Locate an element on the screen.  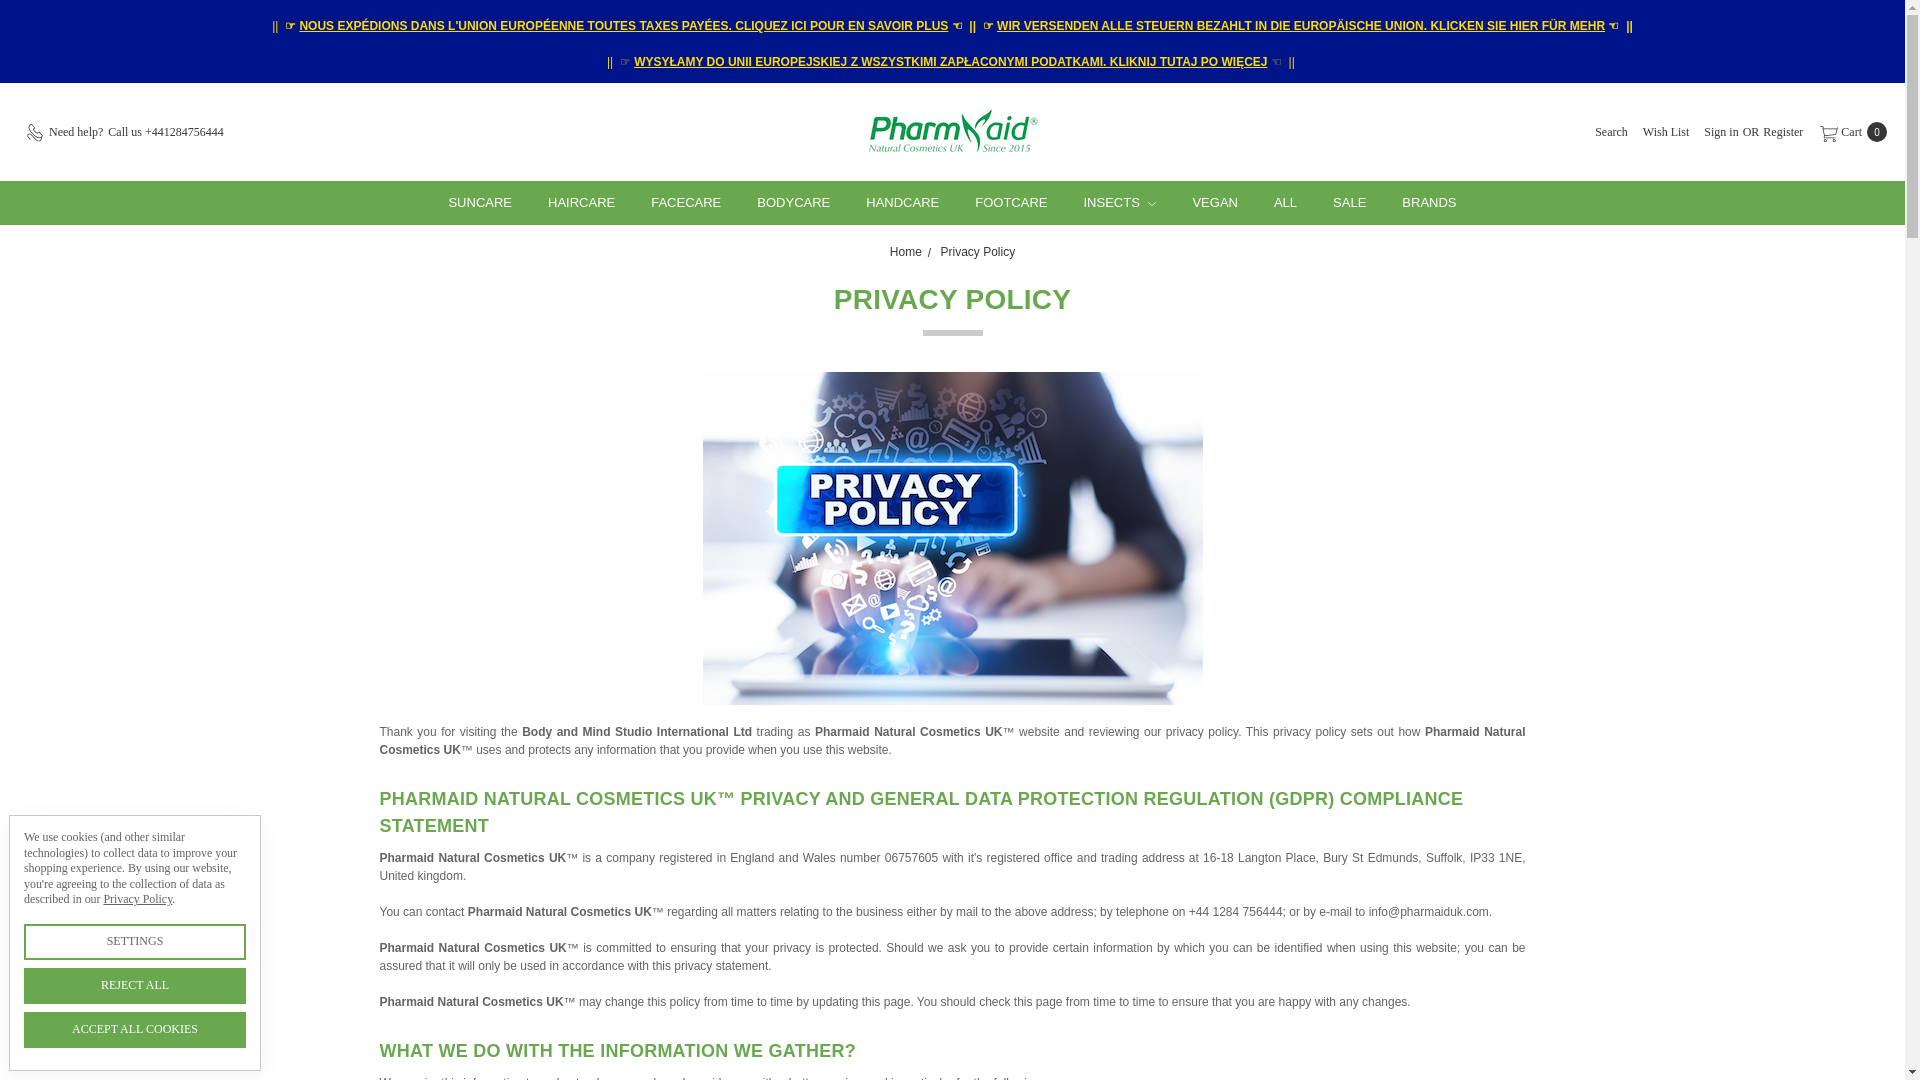
INSECTS is located at coordinates (1119, 202).